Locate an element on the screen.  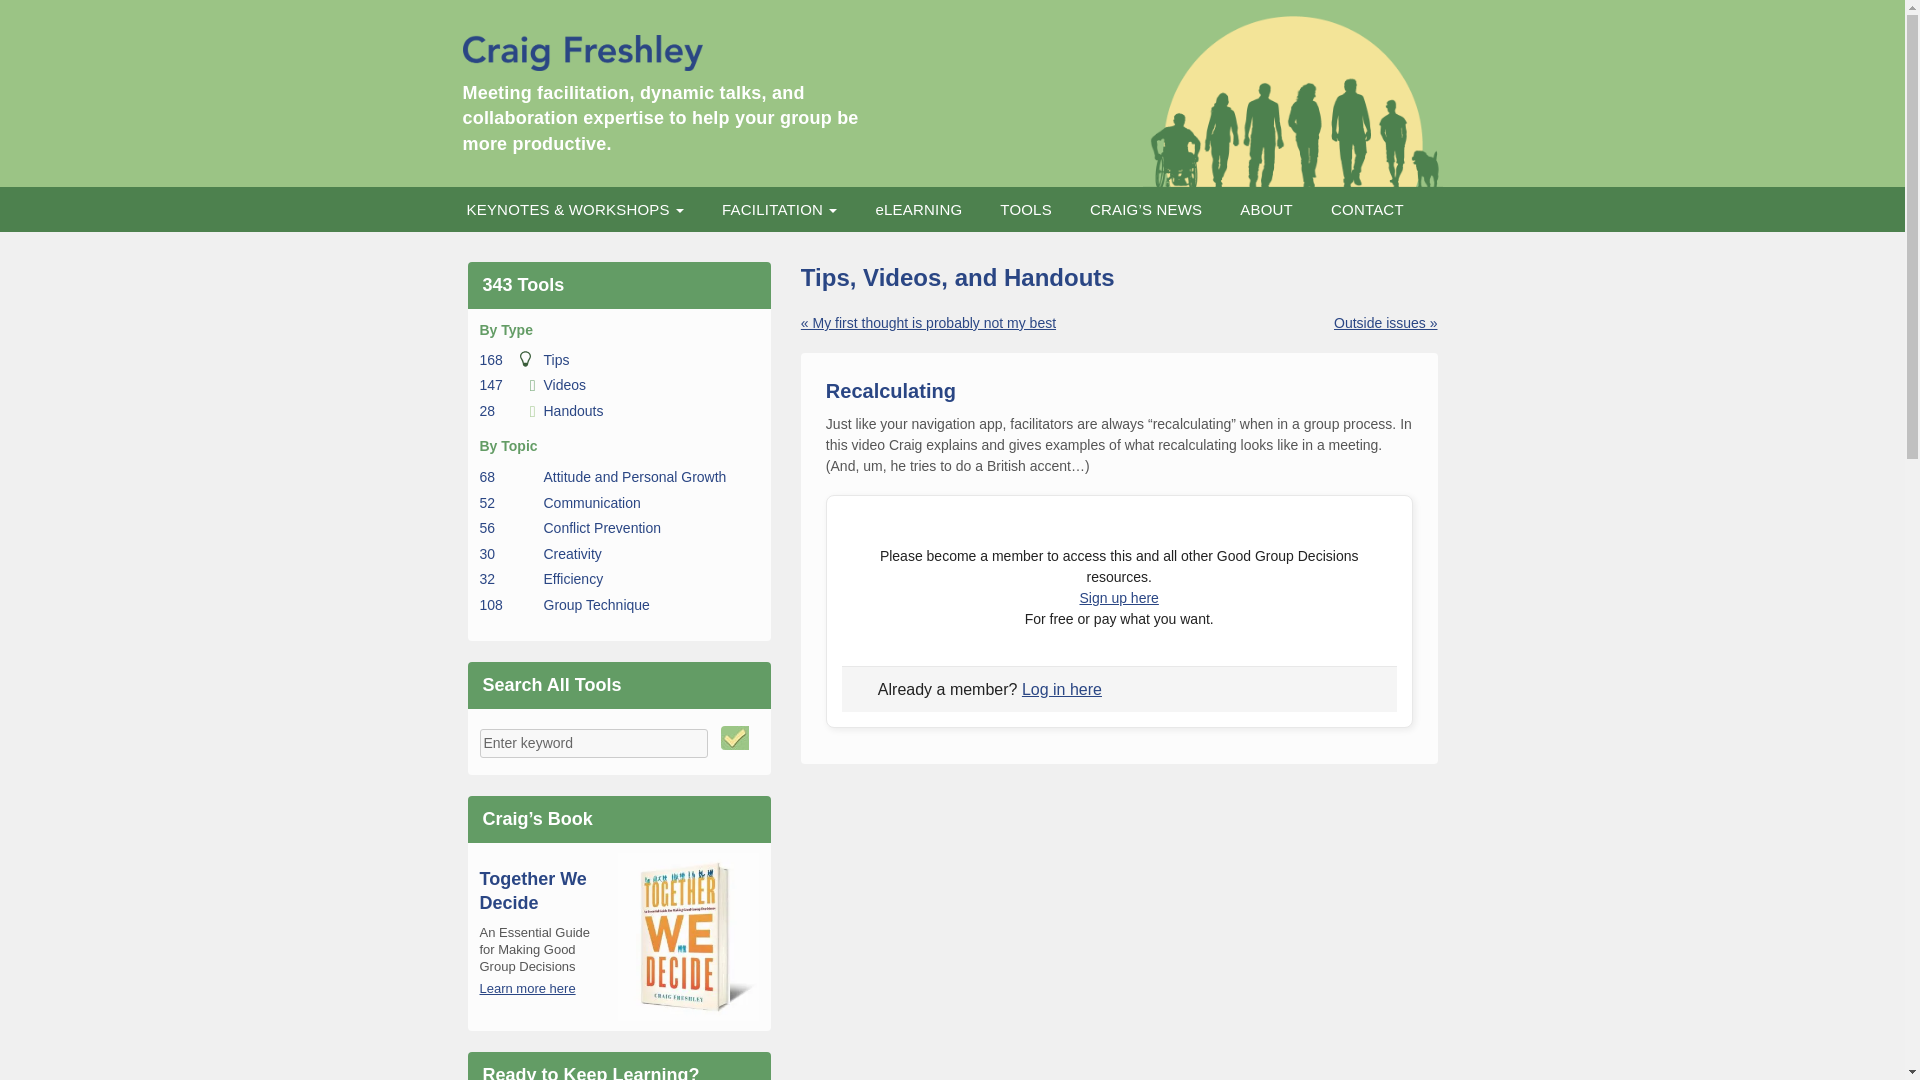
Log in here is located at coordinates (1062, 689).